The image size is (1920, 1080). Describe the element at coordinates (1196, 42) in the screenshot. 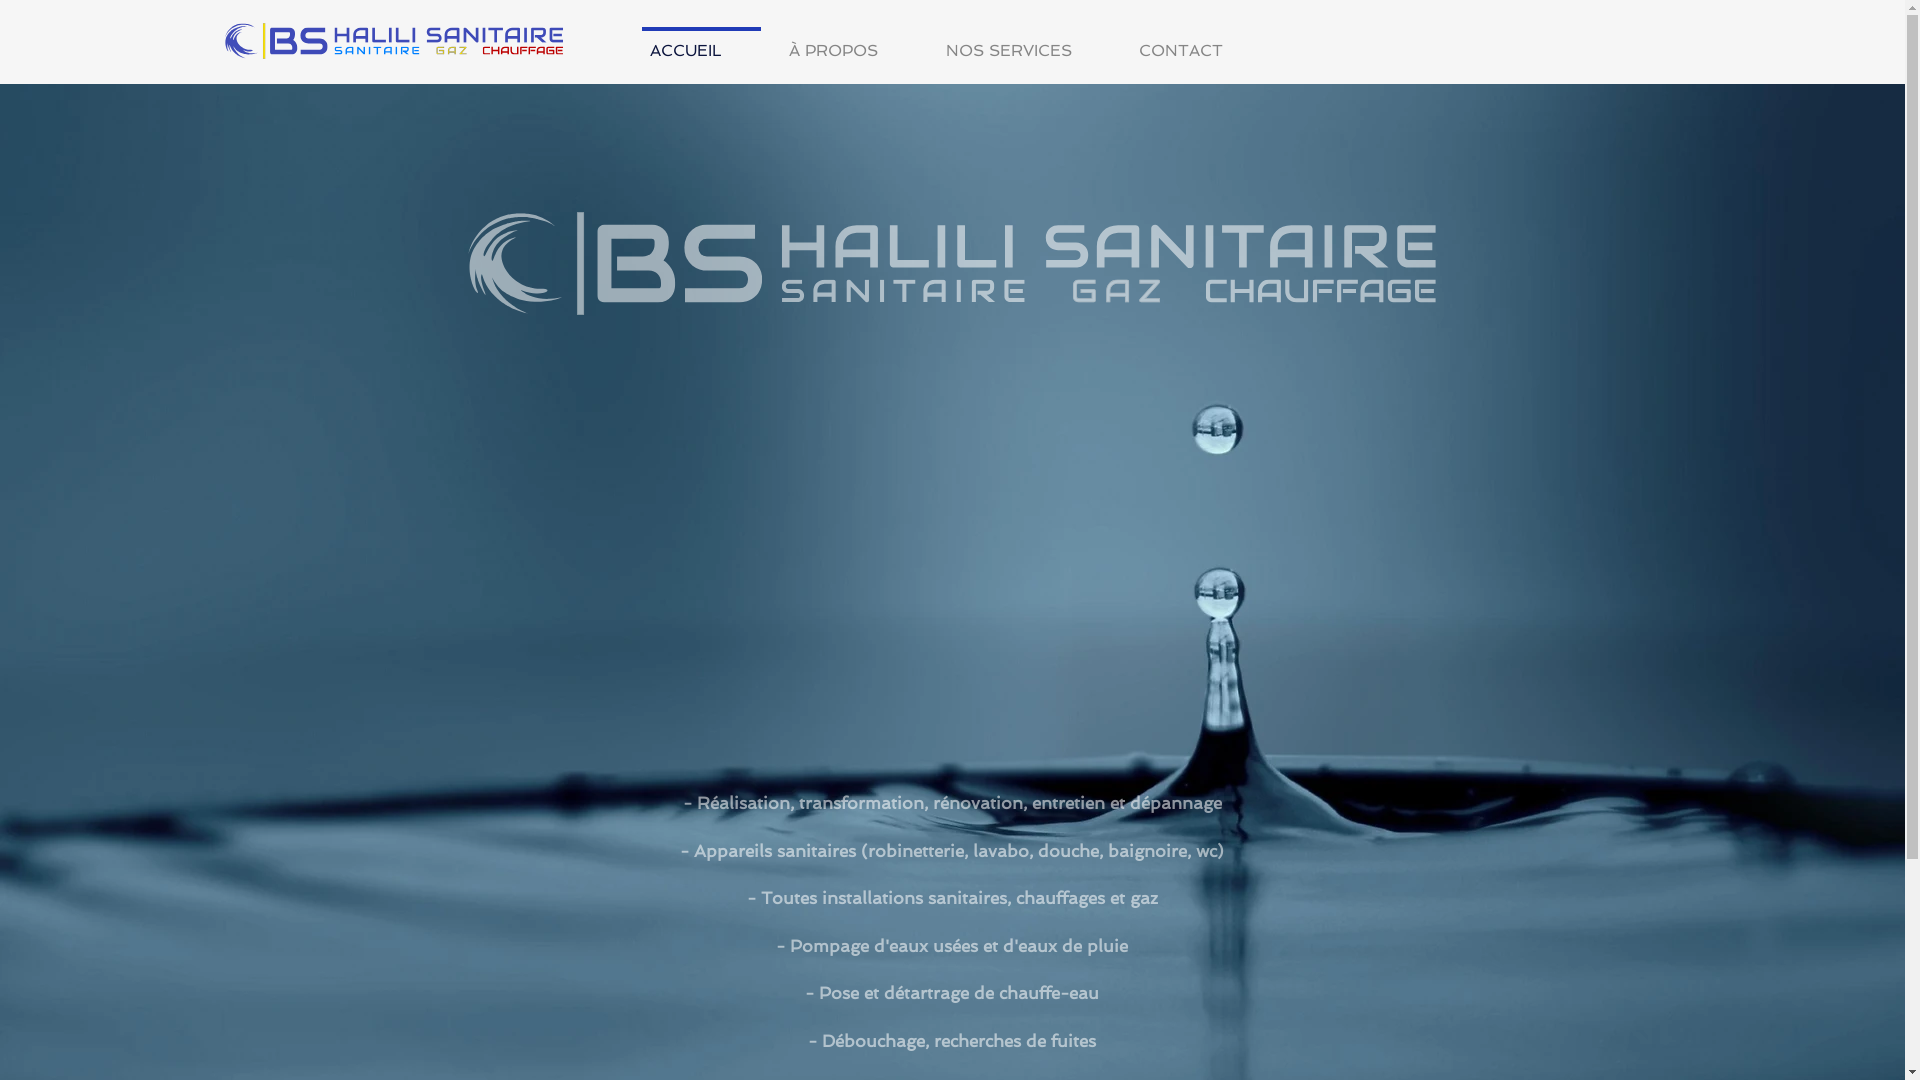

I see `CONTACT` at that location.